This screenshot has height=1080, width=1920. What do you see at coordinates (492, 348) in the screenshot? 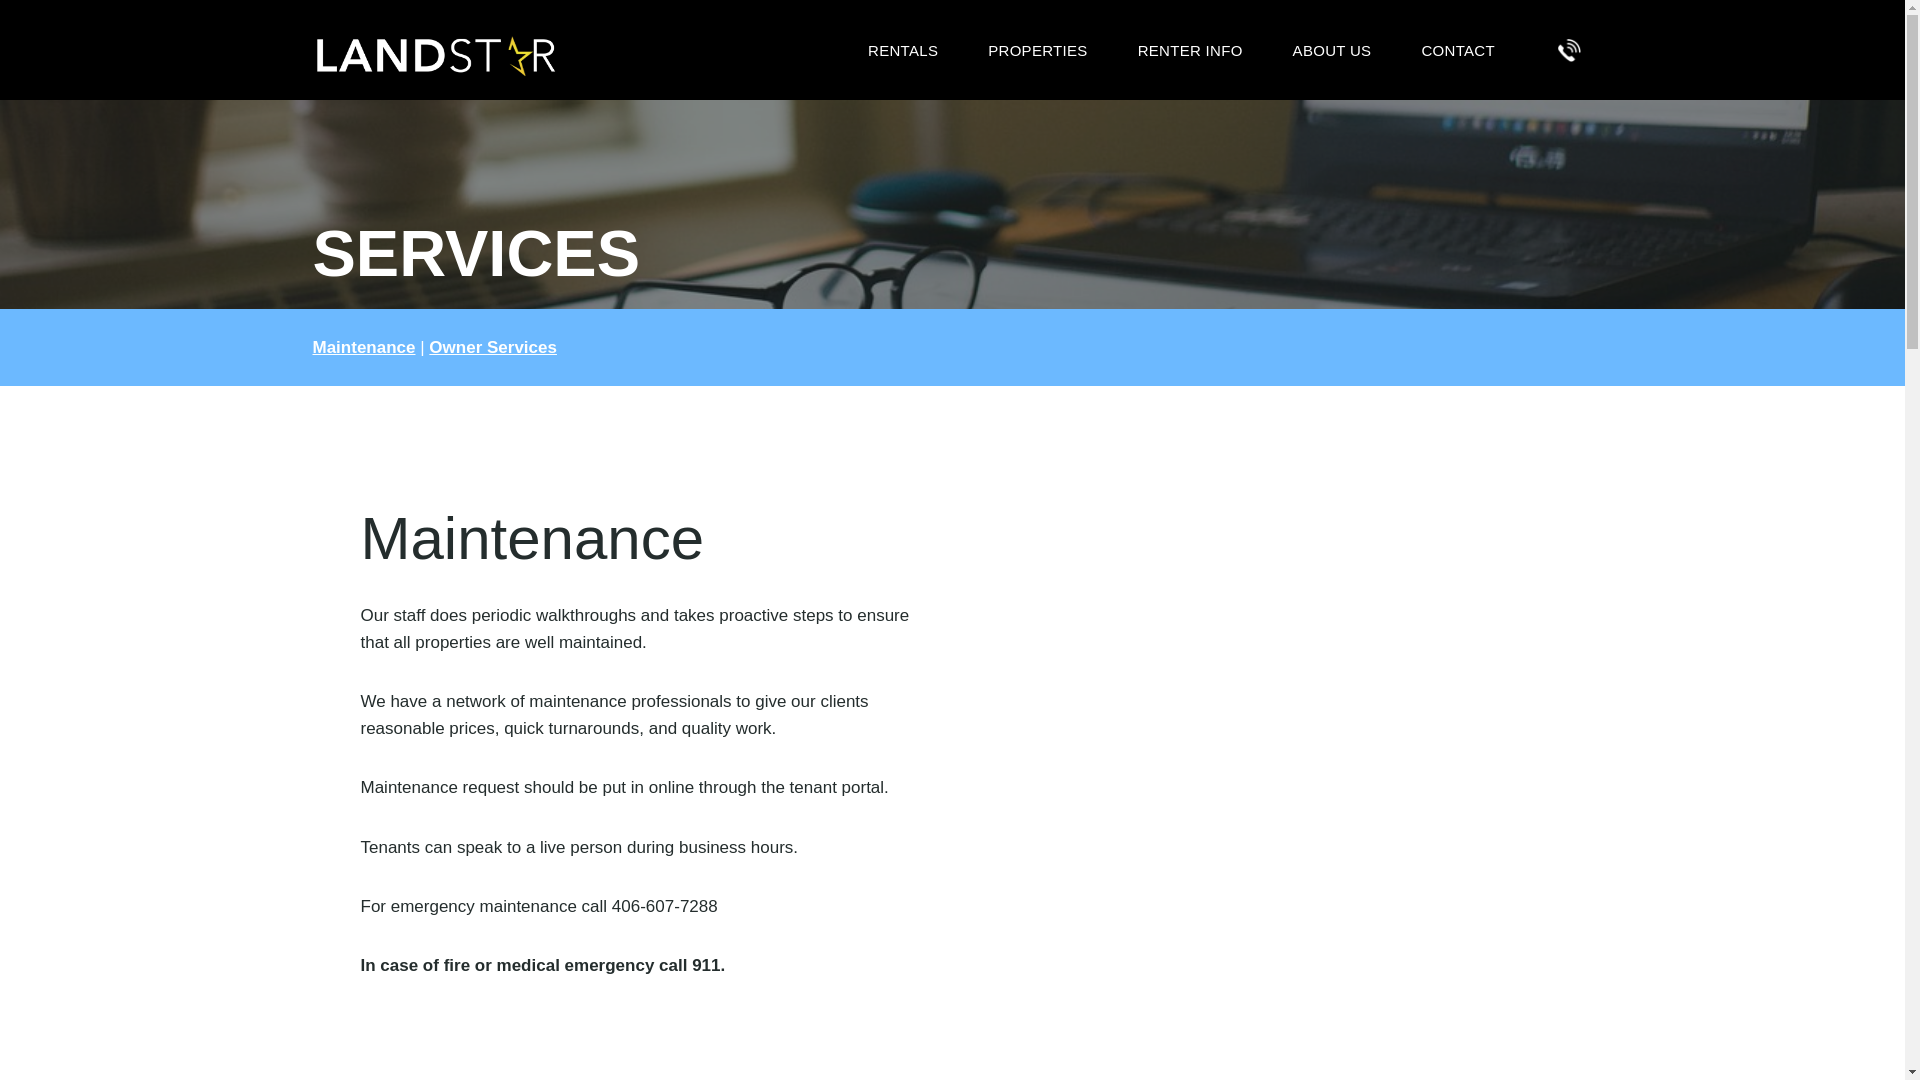
I see `Owner Services` at bounding box center [492, 348].